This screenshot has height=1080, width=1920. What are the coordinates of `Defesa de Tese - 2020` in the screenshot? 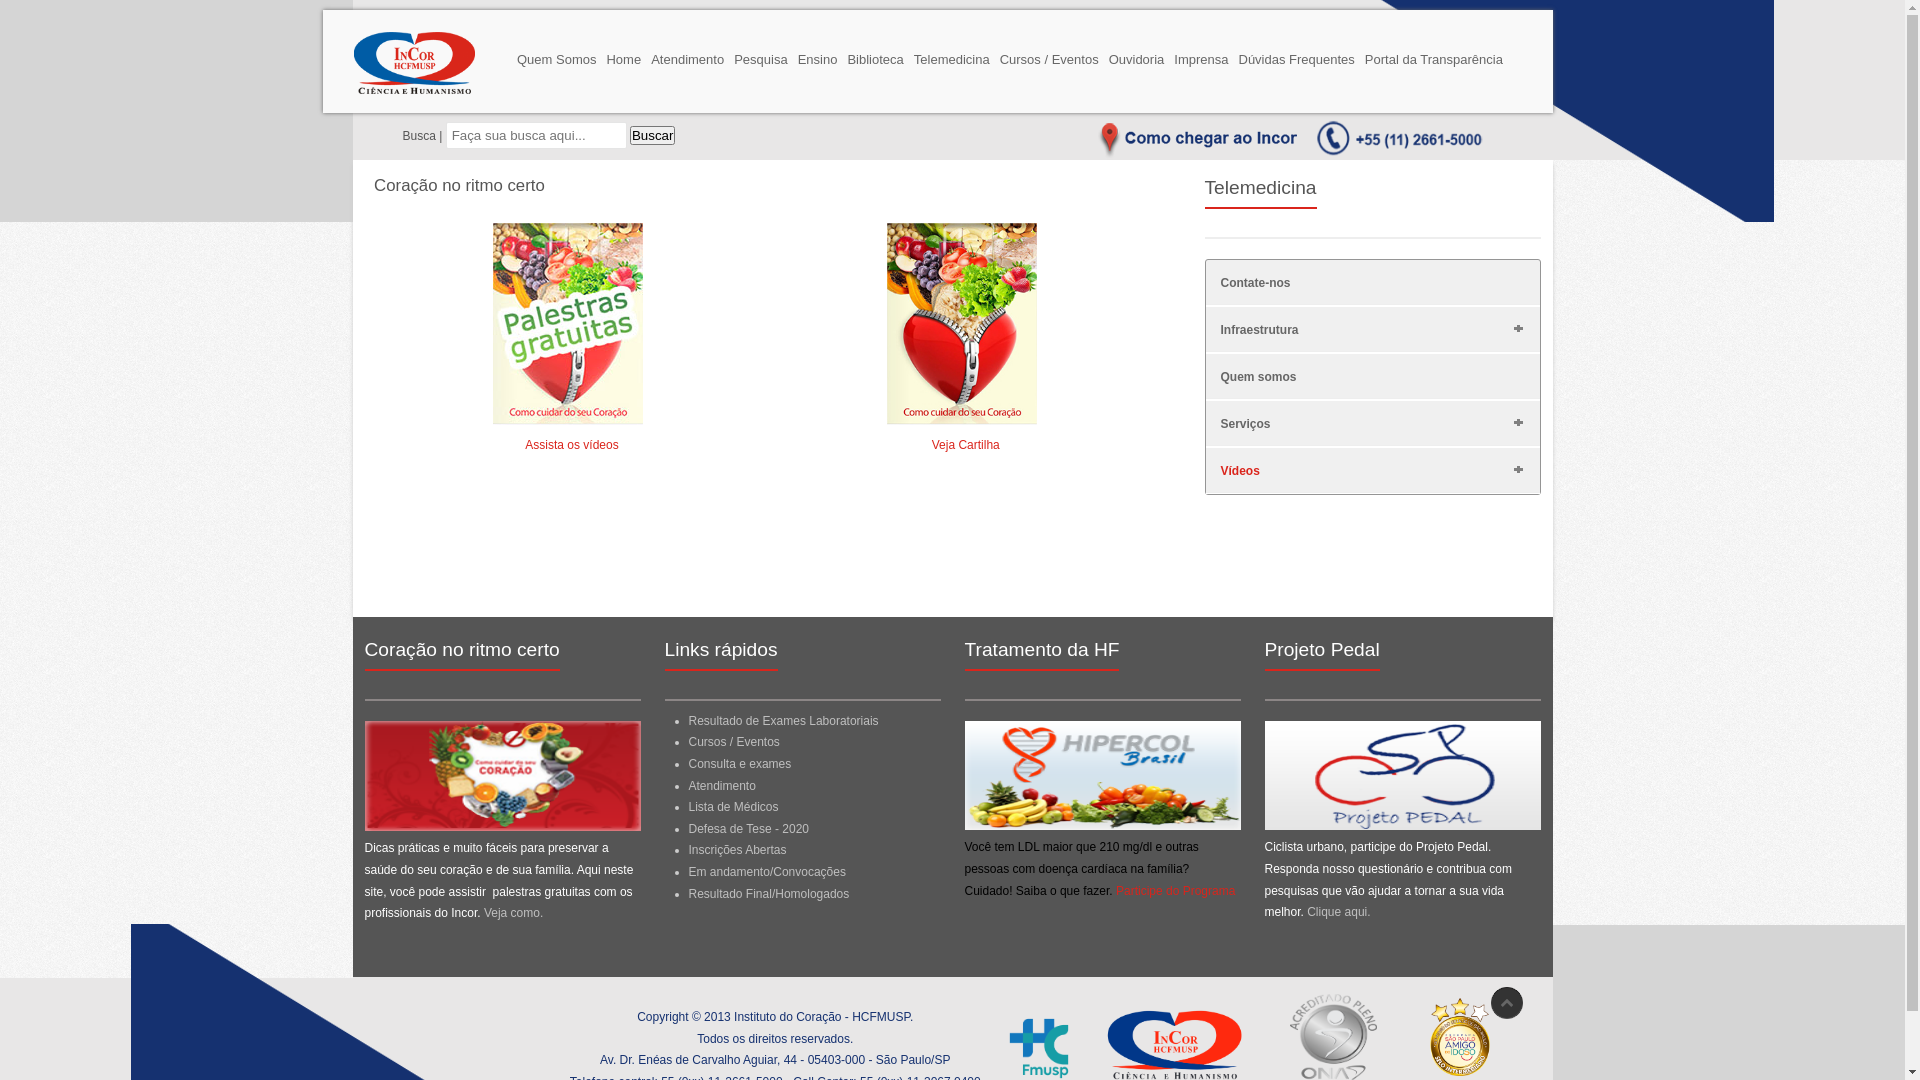 It's located at (748, 829).